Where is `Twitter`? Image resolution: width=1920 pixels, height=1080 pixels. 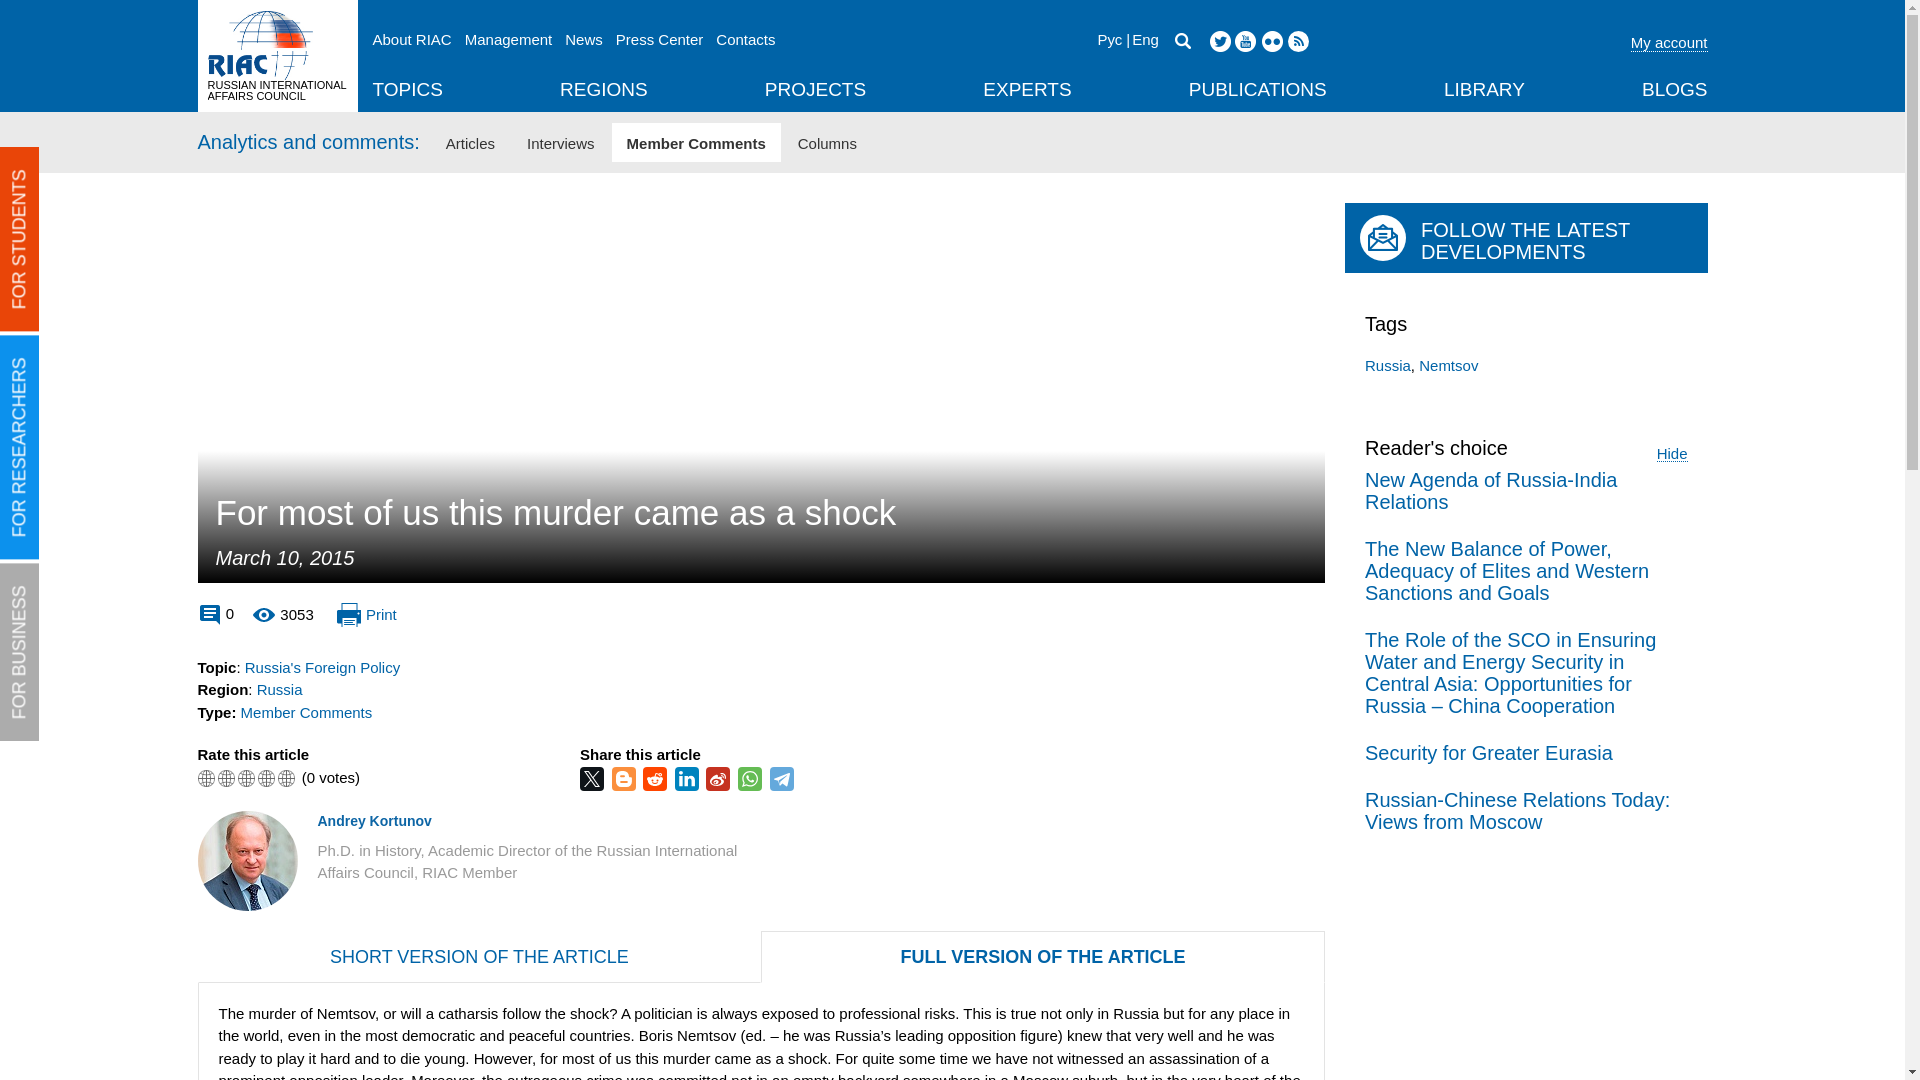
Twitter is located at coordinates (594, 778).